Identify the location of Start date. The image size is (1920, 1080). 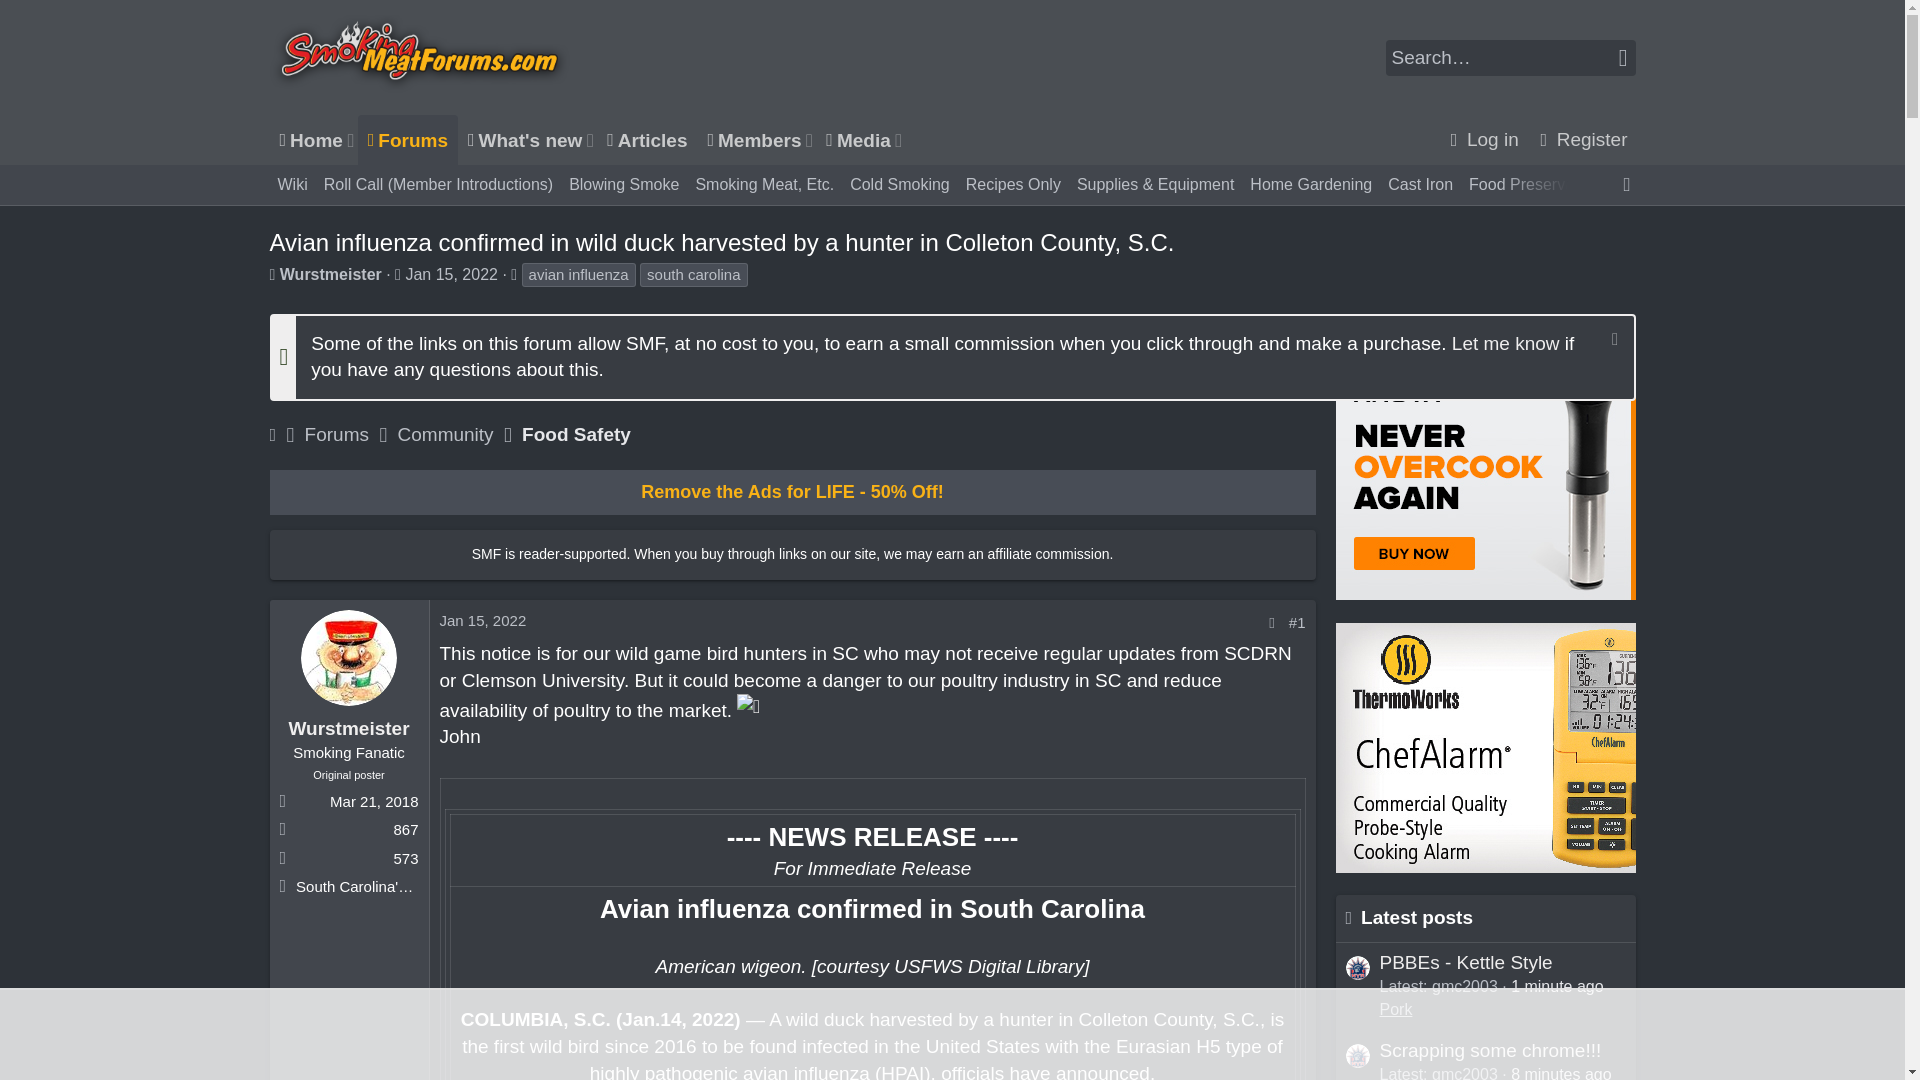
(588, 140).